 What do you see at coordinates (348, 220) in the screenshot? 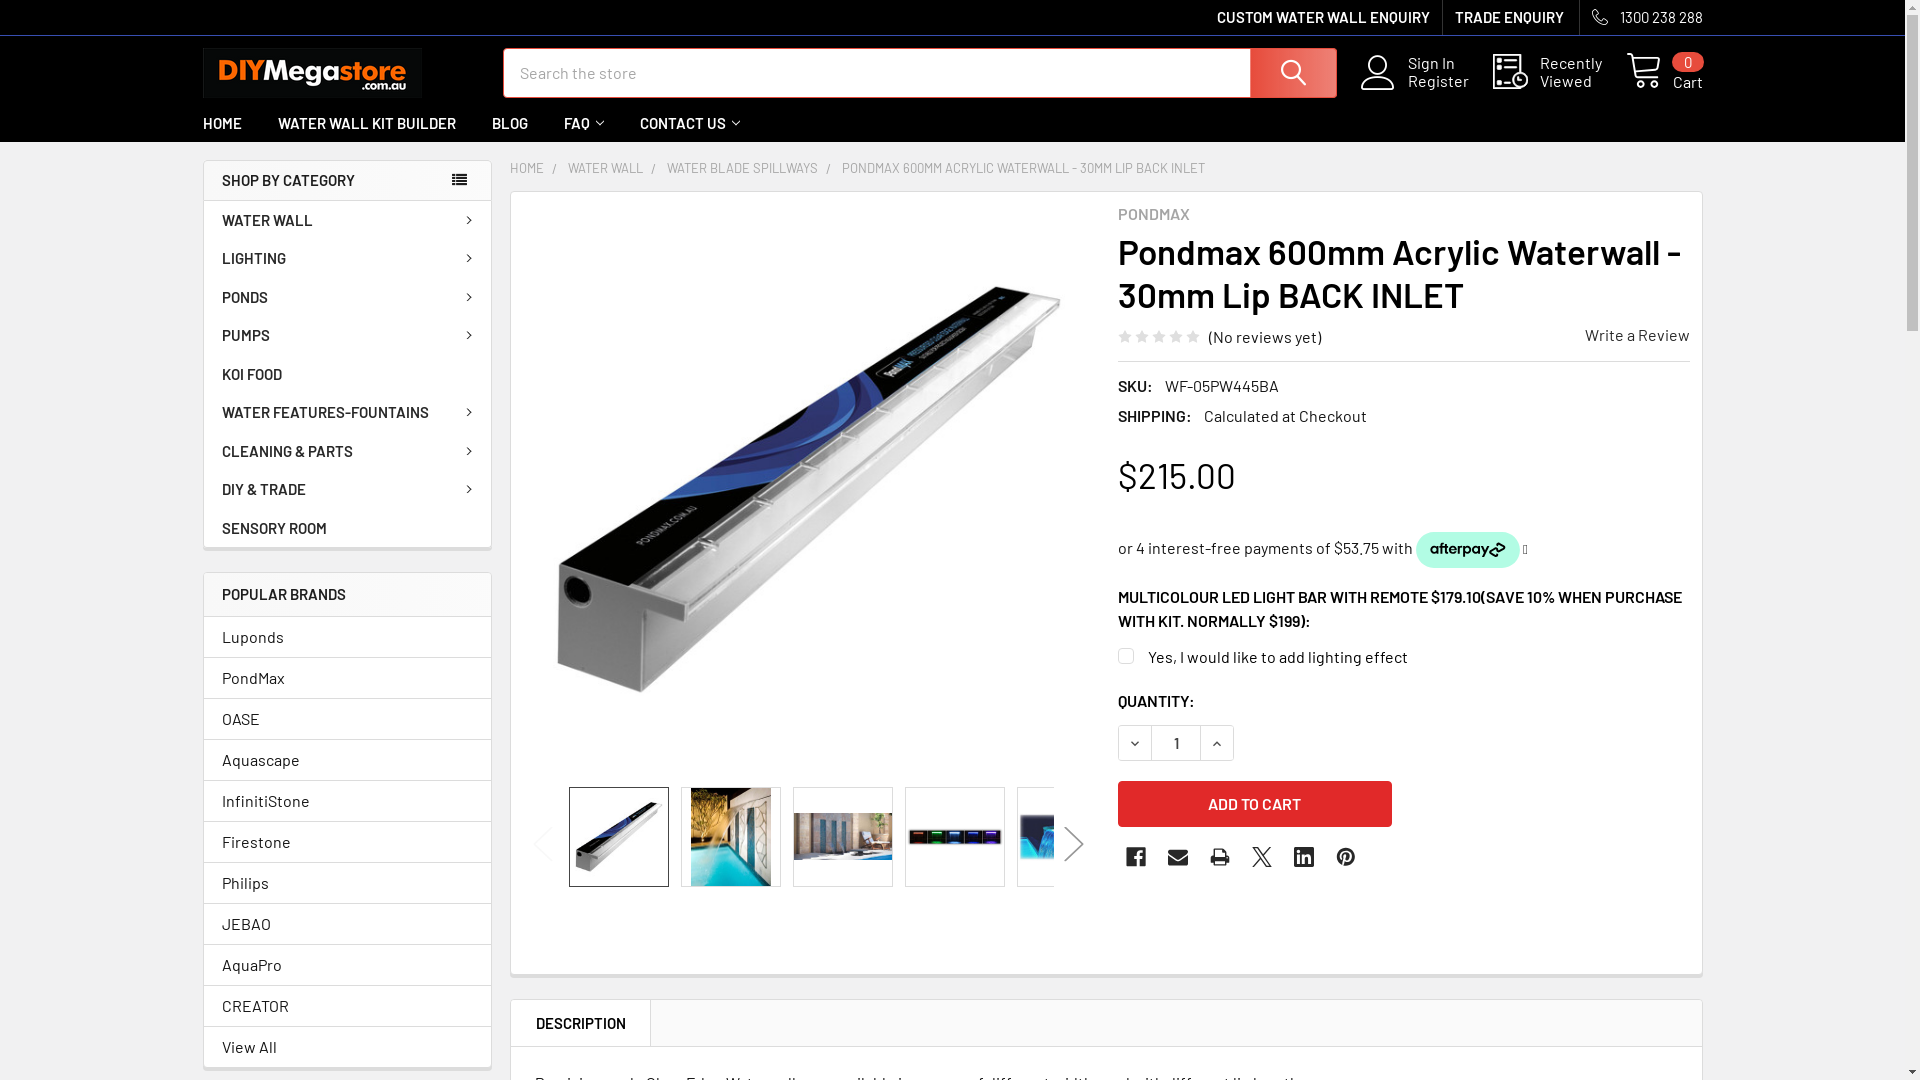
I see `WATER WALL` at bounding box center [348, 220].